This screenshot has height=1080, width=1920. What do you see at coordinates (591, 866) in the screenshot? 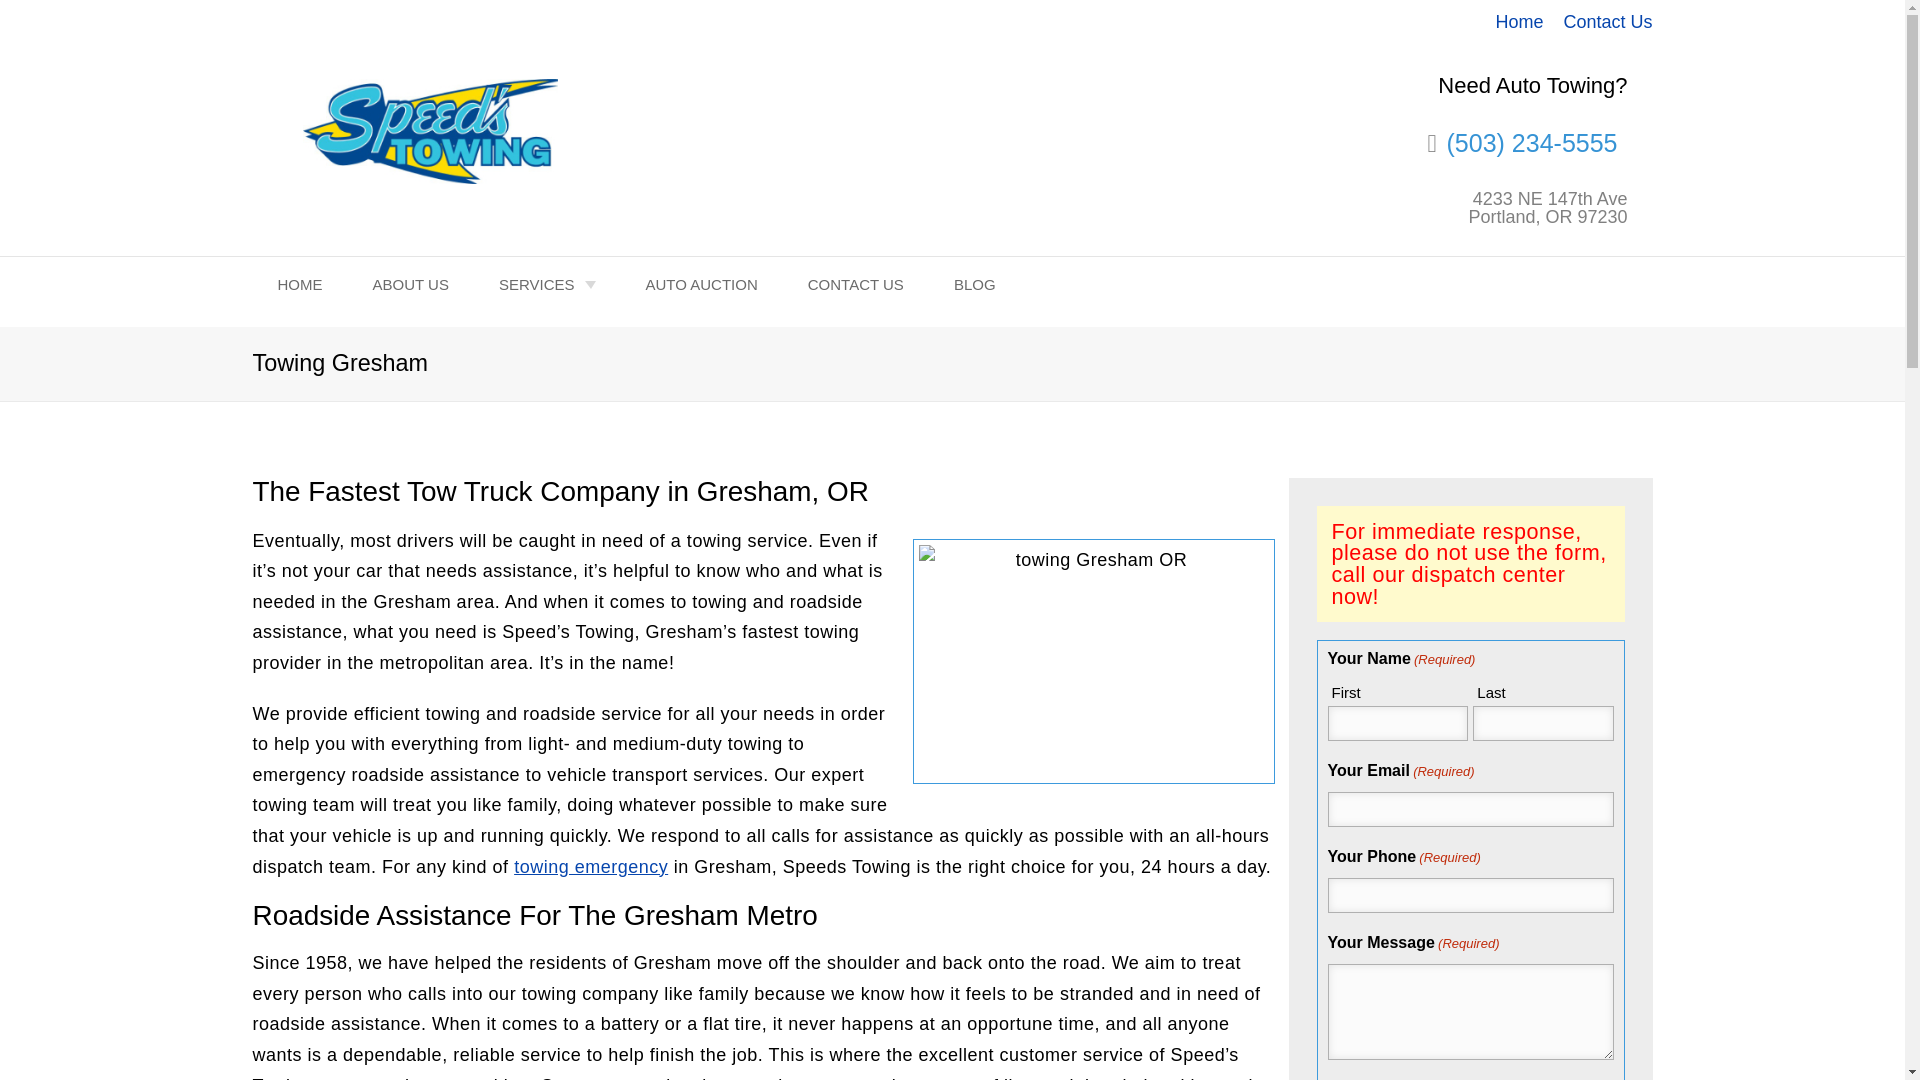
I see `24 Hour Towing Gresham` at bounding box center [591, 866].